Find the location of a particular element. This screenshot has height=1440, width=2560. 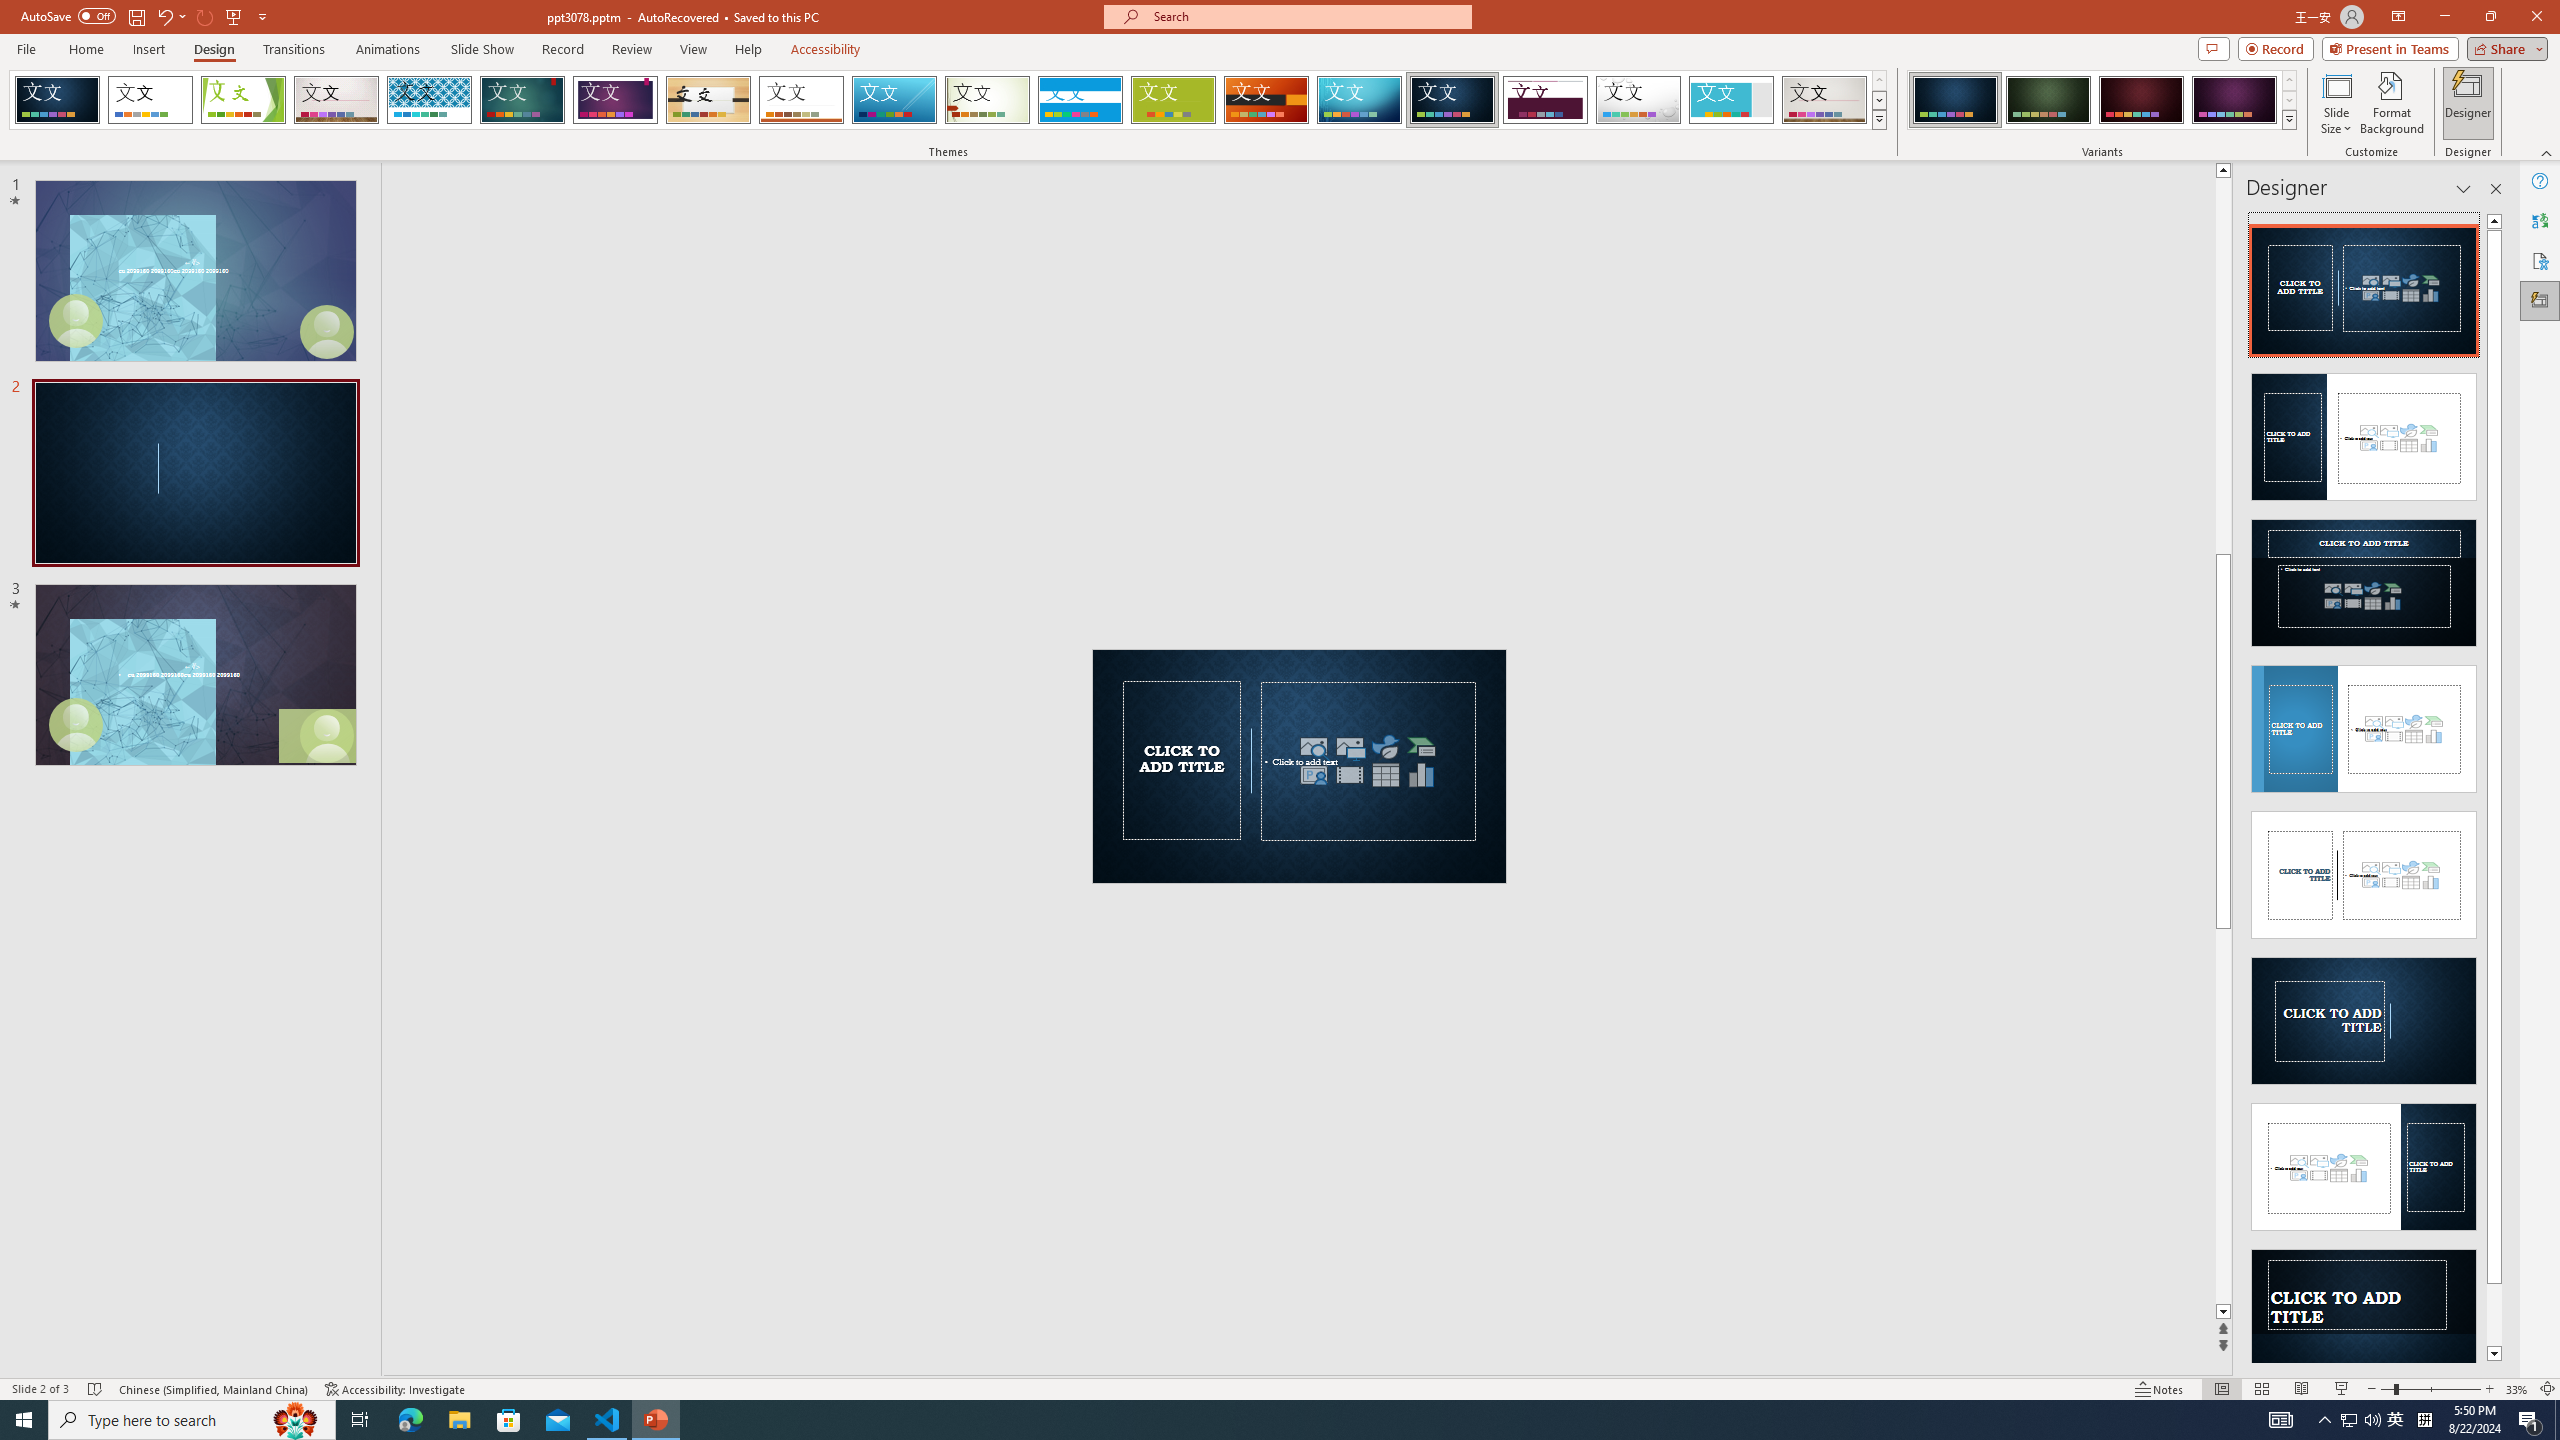

Basis is located at coordinates (1174, 100).